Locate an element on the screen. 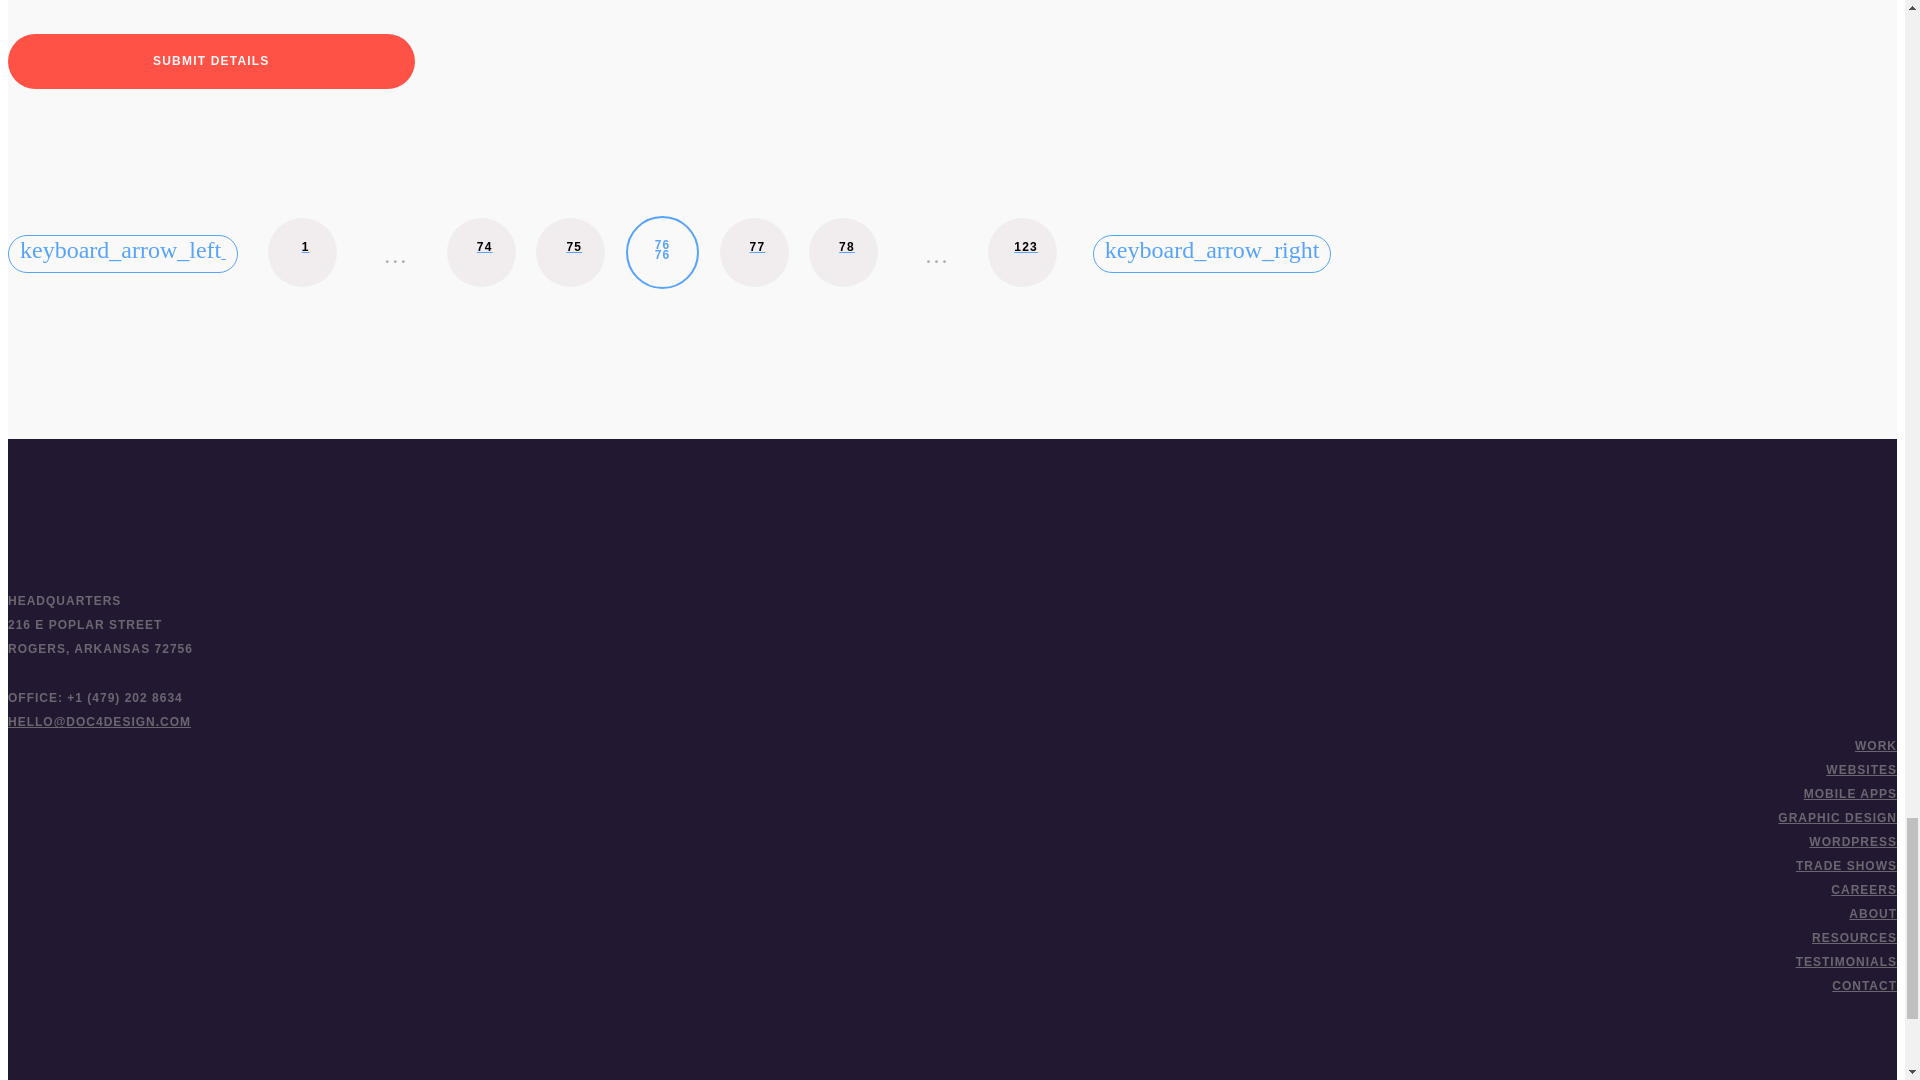 The width and height of the screenshot is (1920, 1080). 75 is located at coordinates (570, 252).